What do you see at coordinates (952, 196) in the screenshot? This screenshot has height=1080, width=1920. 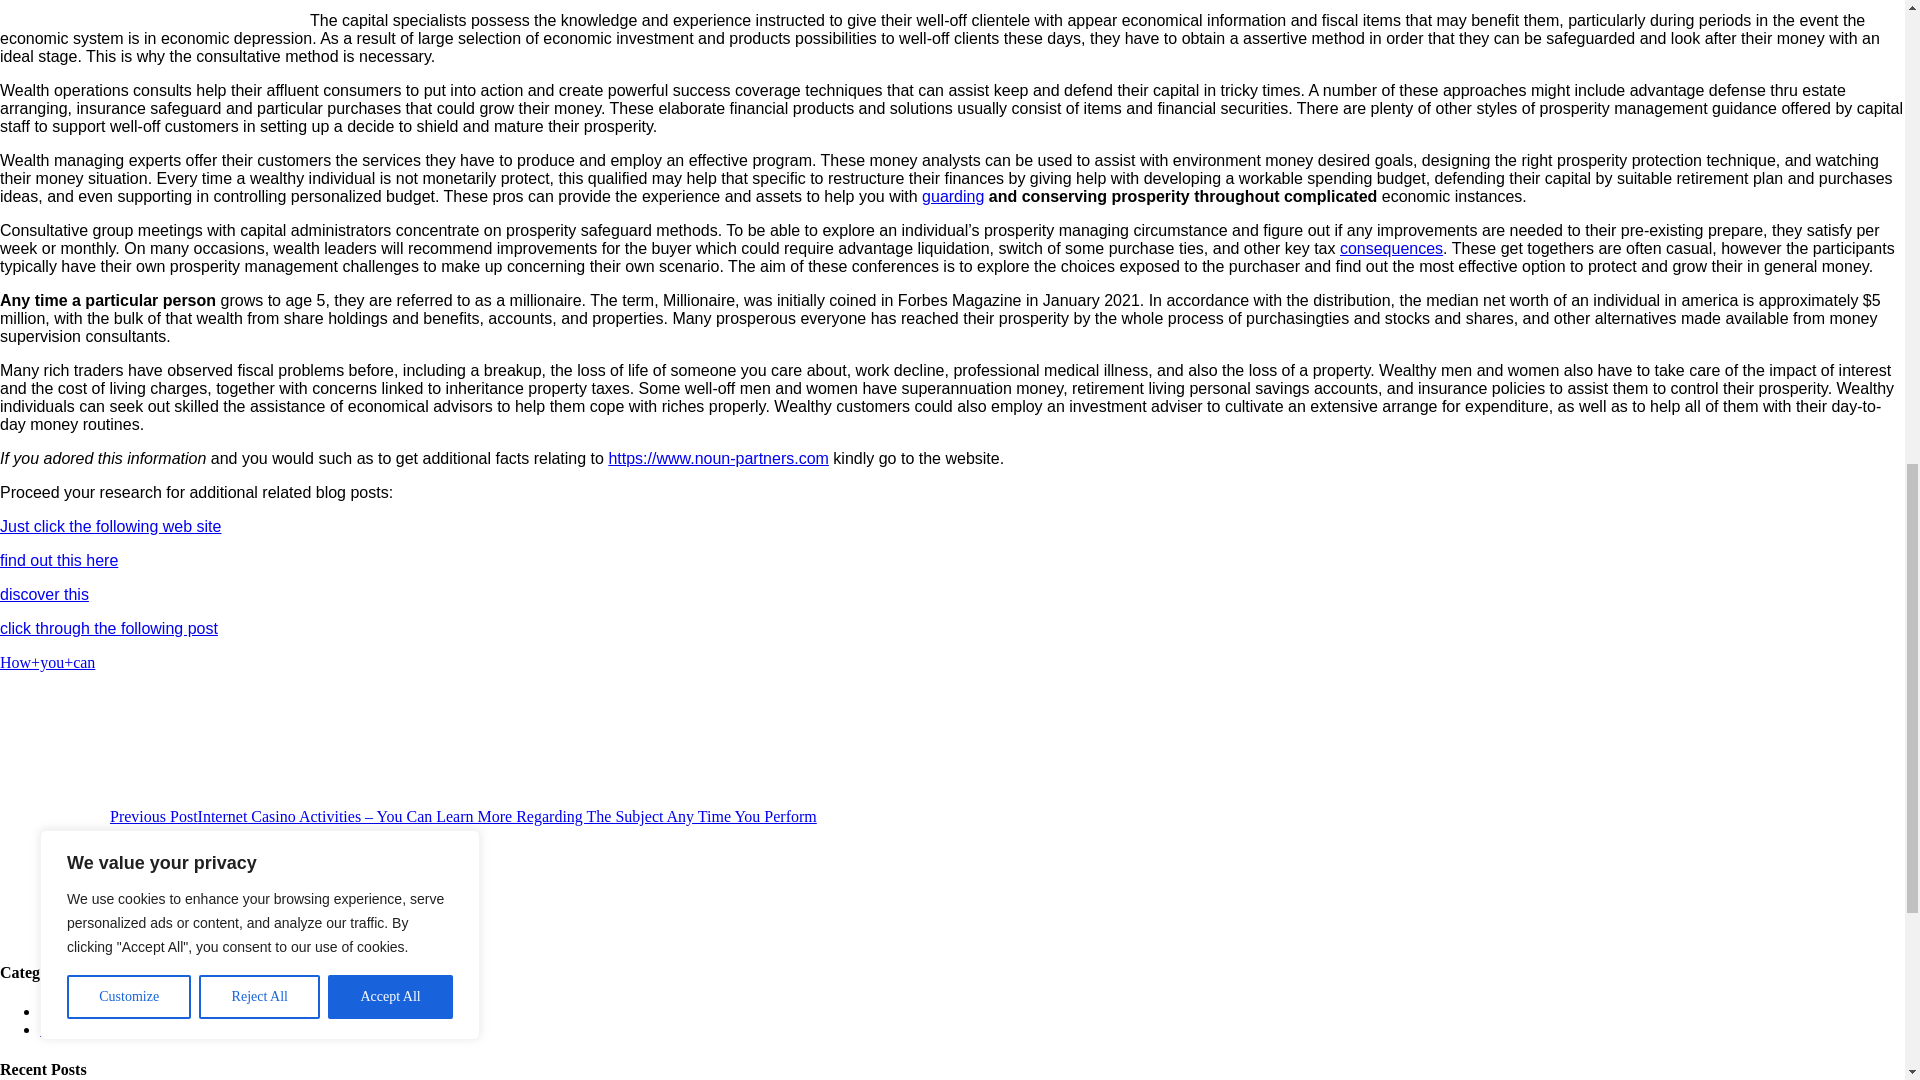 I see `guarding` at bounding box center [952, 196].